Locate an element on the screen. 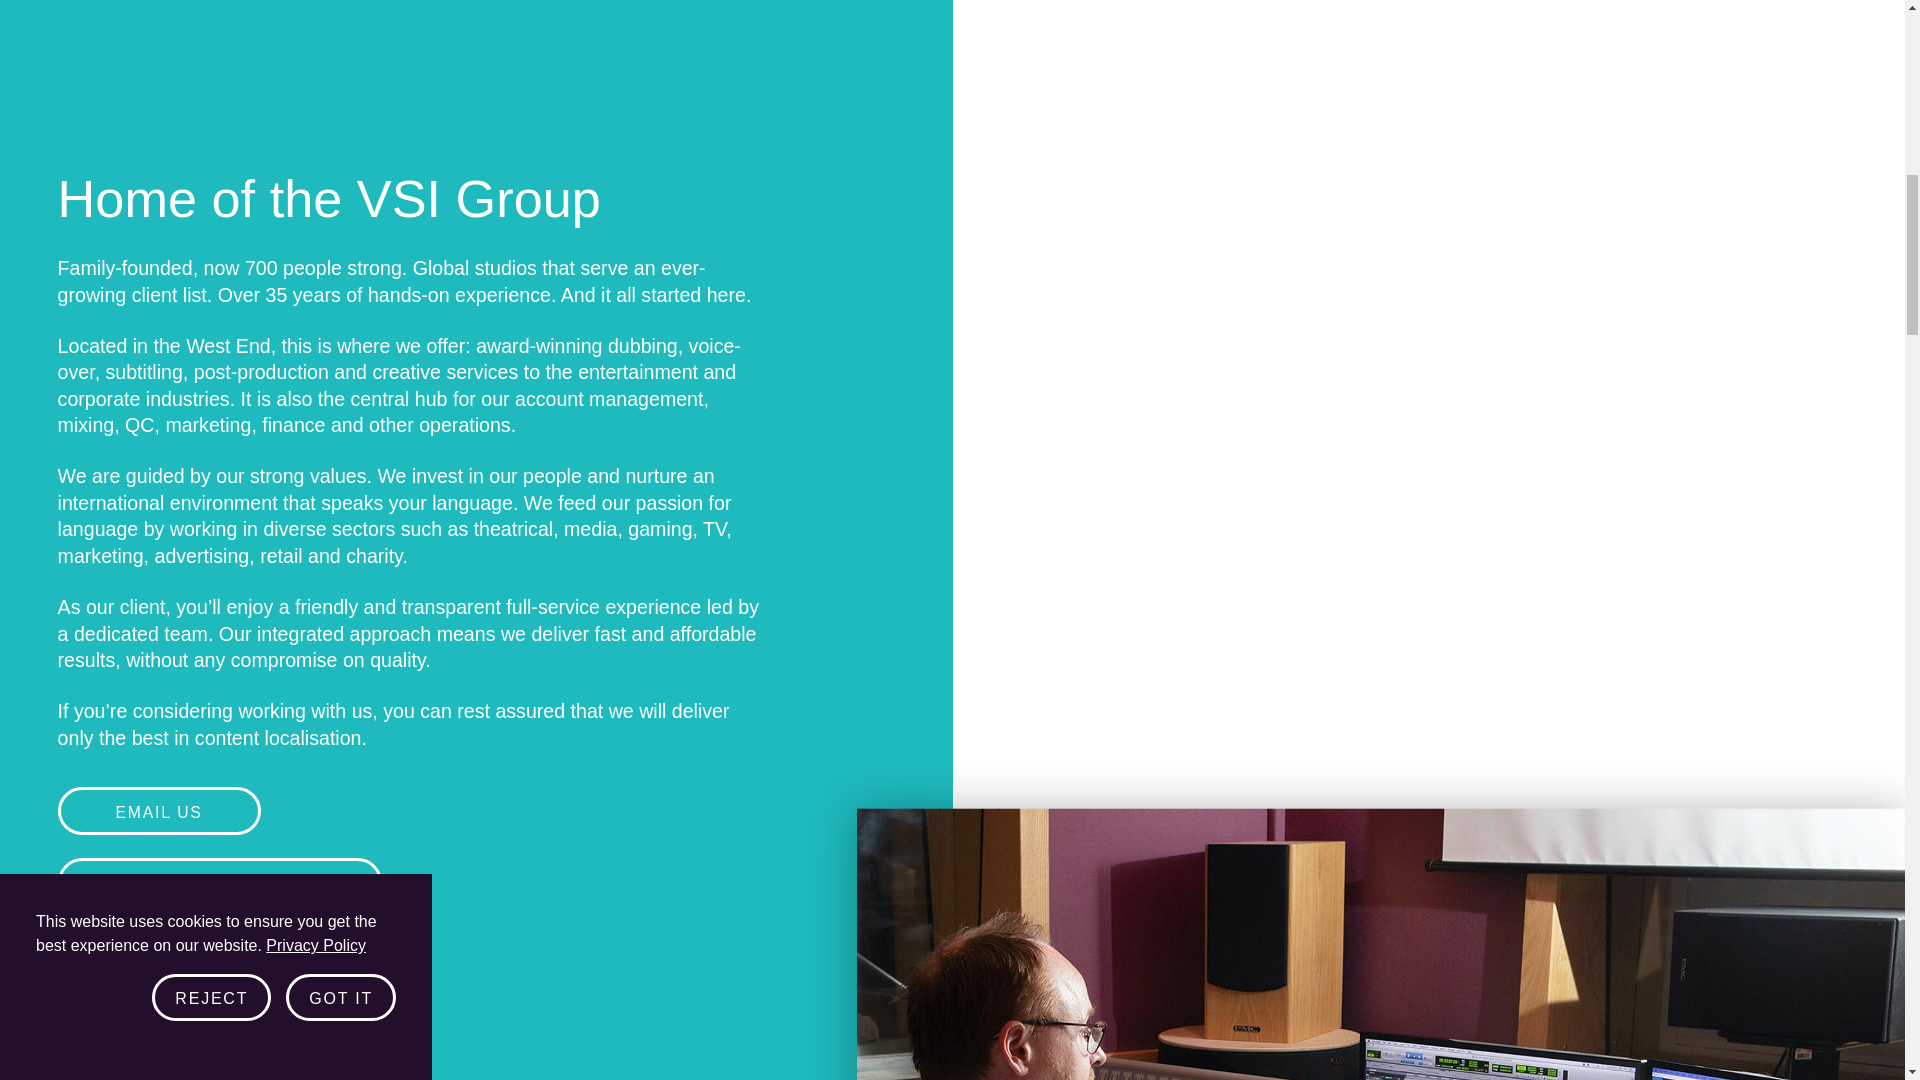  REJECT is located at coordinates (210, 22).